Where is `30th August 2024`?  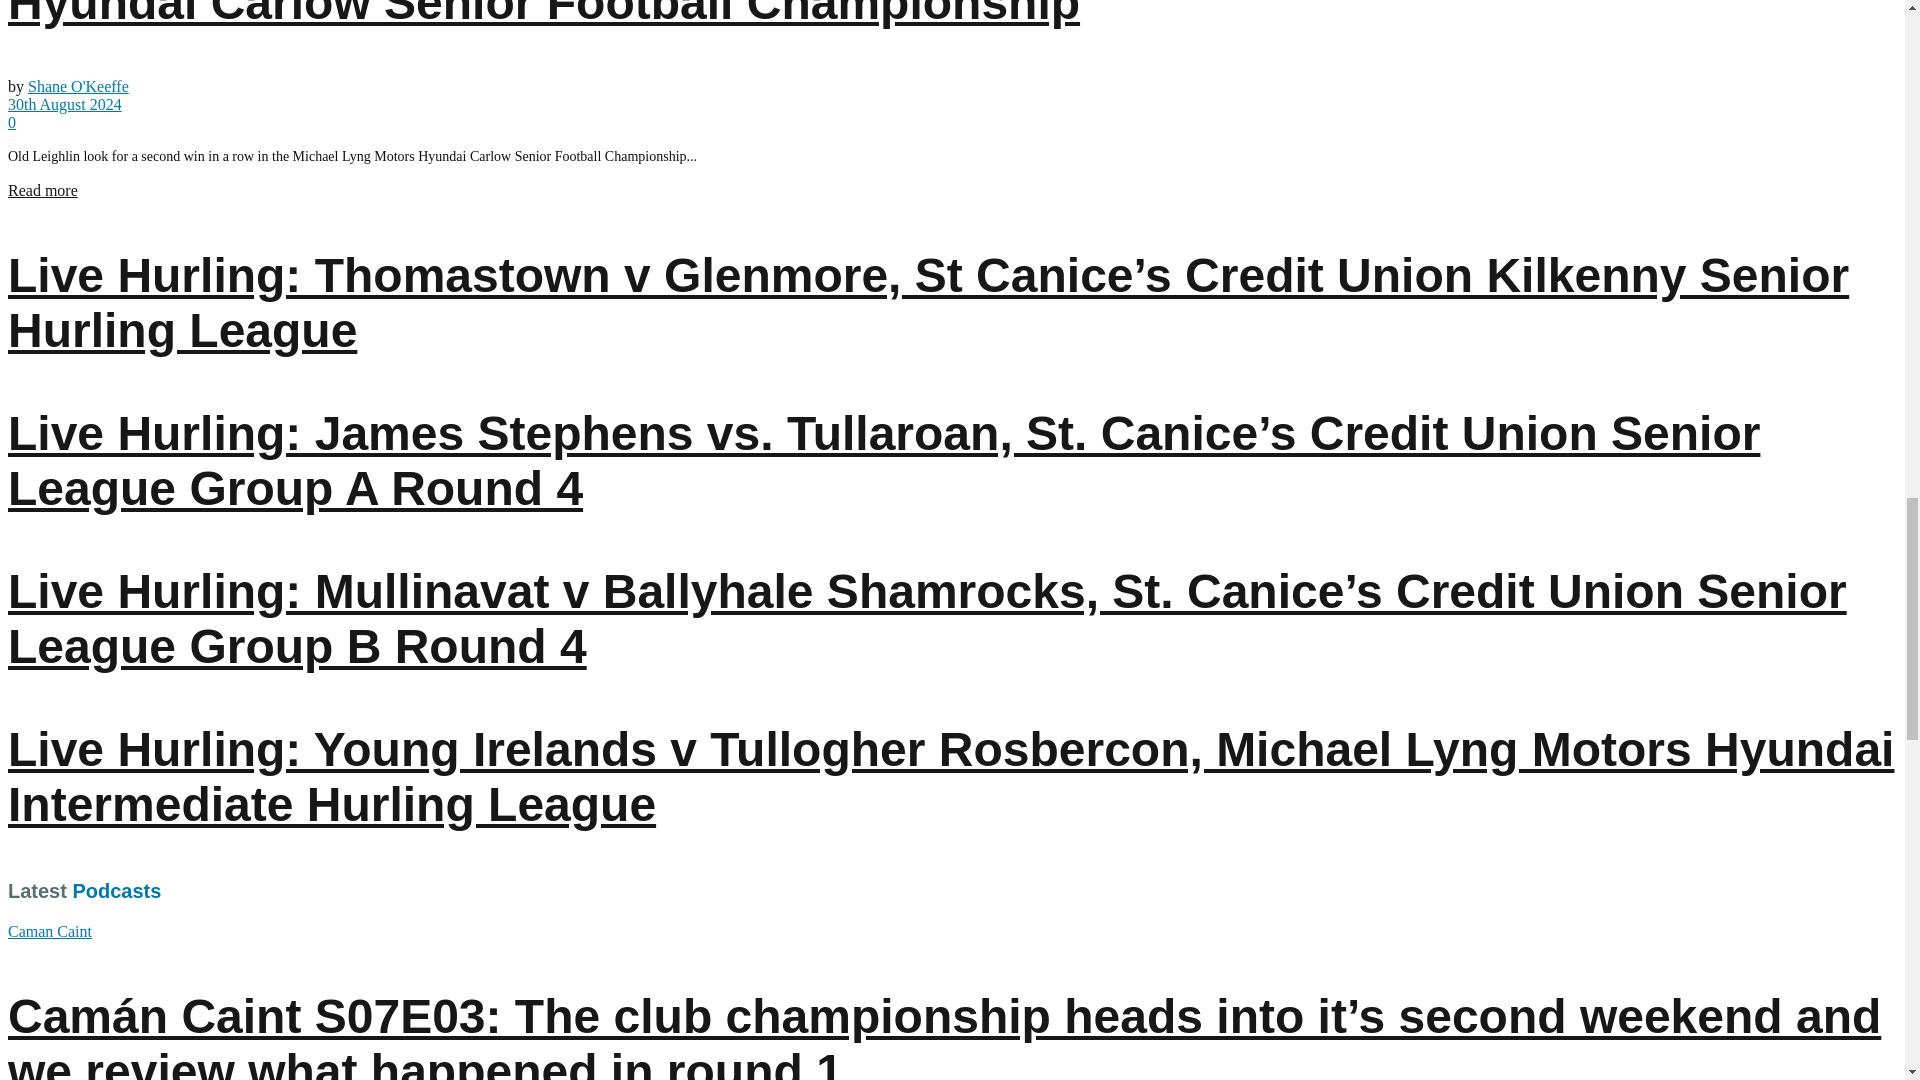
30th August 2024 is located at coordinates (64, 104).